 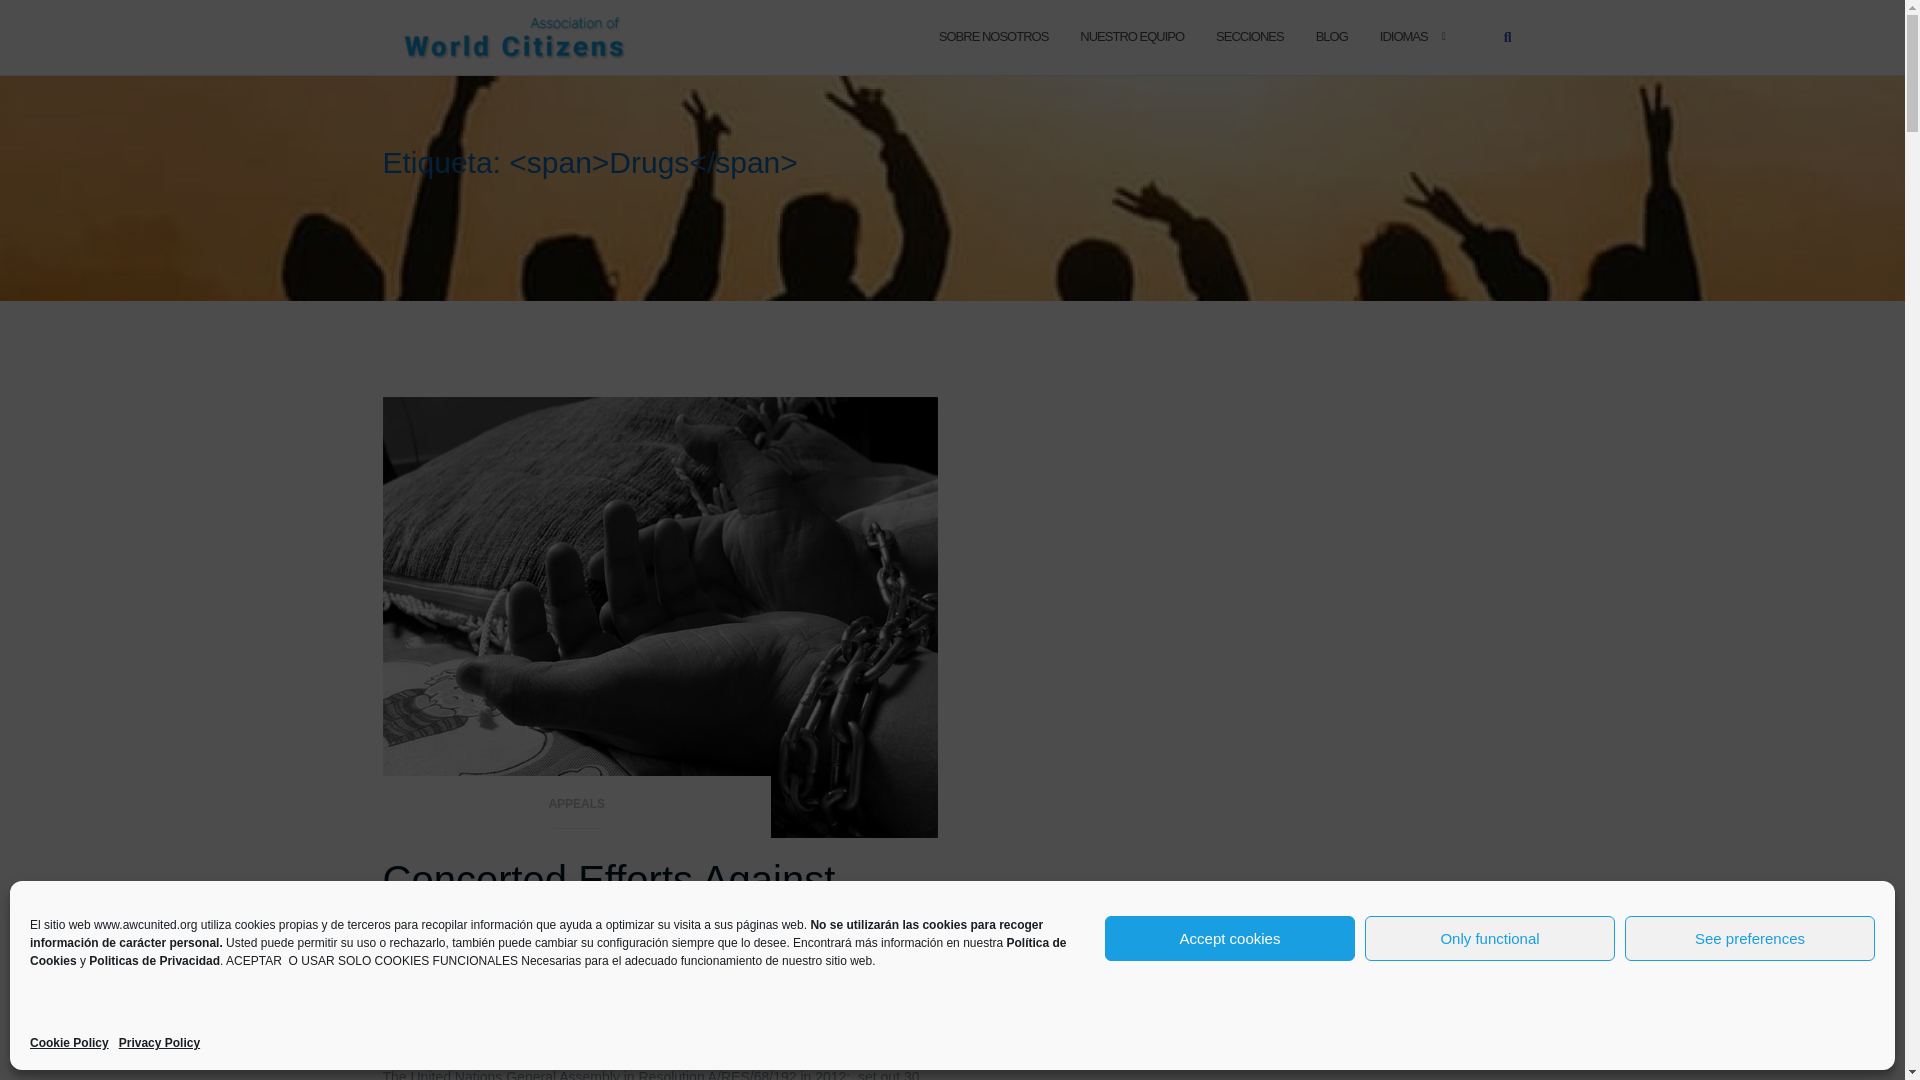 I want to click on Sobre Nosotros, so click(x=993, y=36).